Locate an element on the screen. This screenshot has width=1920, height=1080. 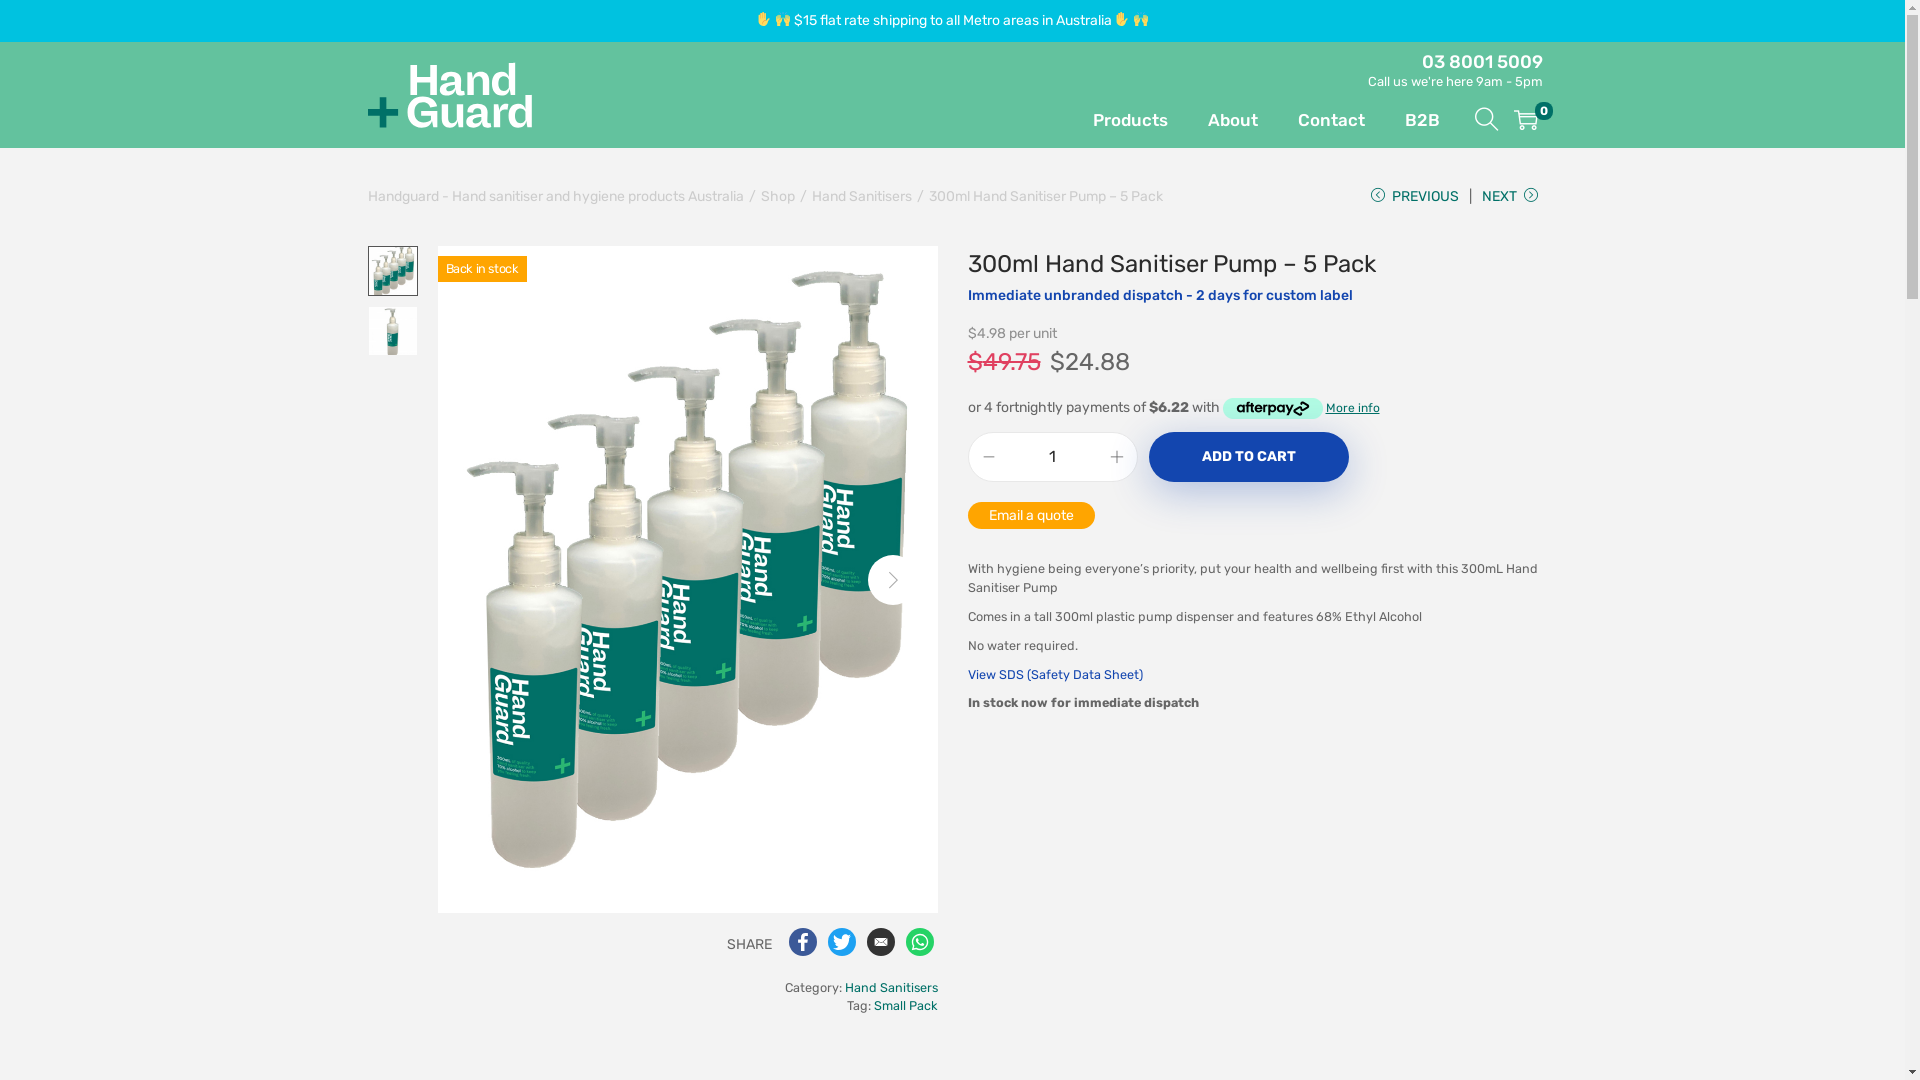
Handguard - Hand sanitiser and hygiene products Australia is located at coordinates (556, 196).